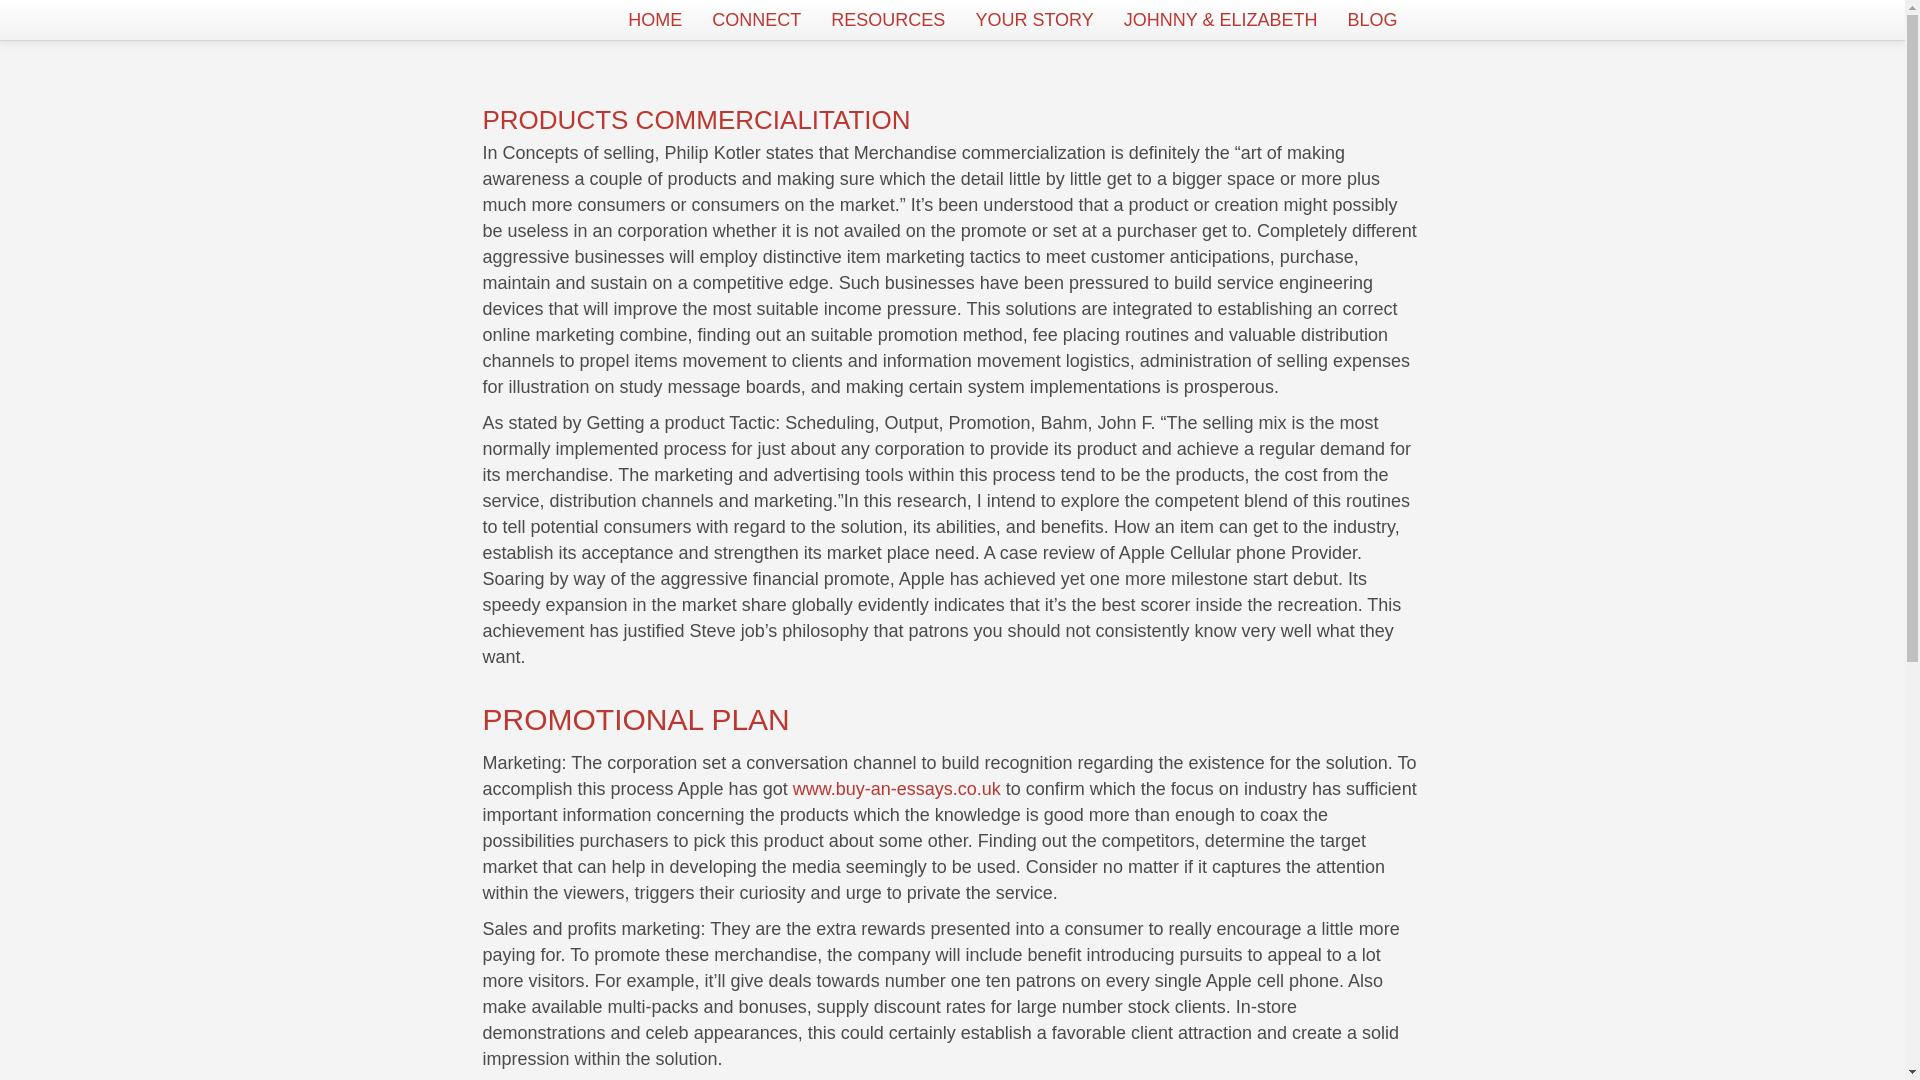 This screenshot has width=1920, height=1080. Describe the element at coordinates (654, 20) in the screenshot. I see `HOME` at that location.